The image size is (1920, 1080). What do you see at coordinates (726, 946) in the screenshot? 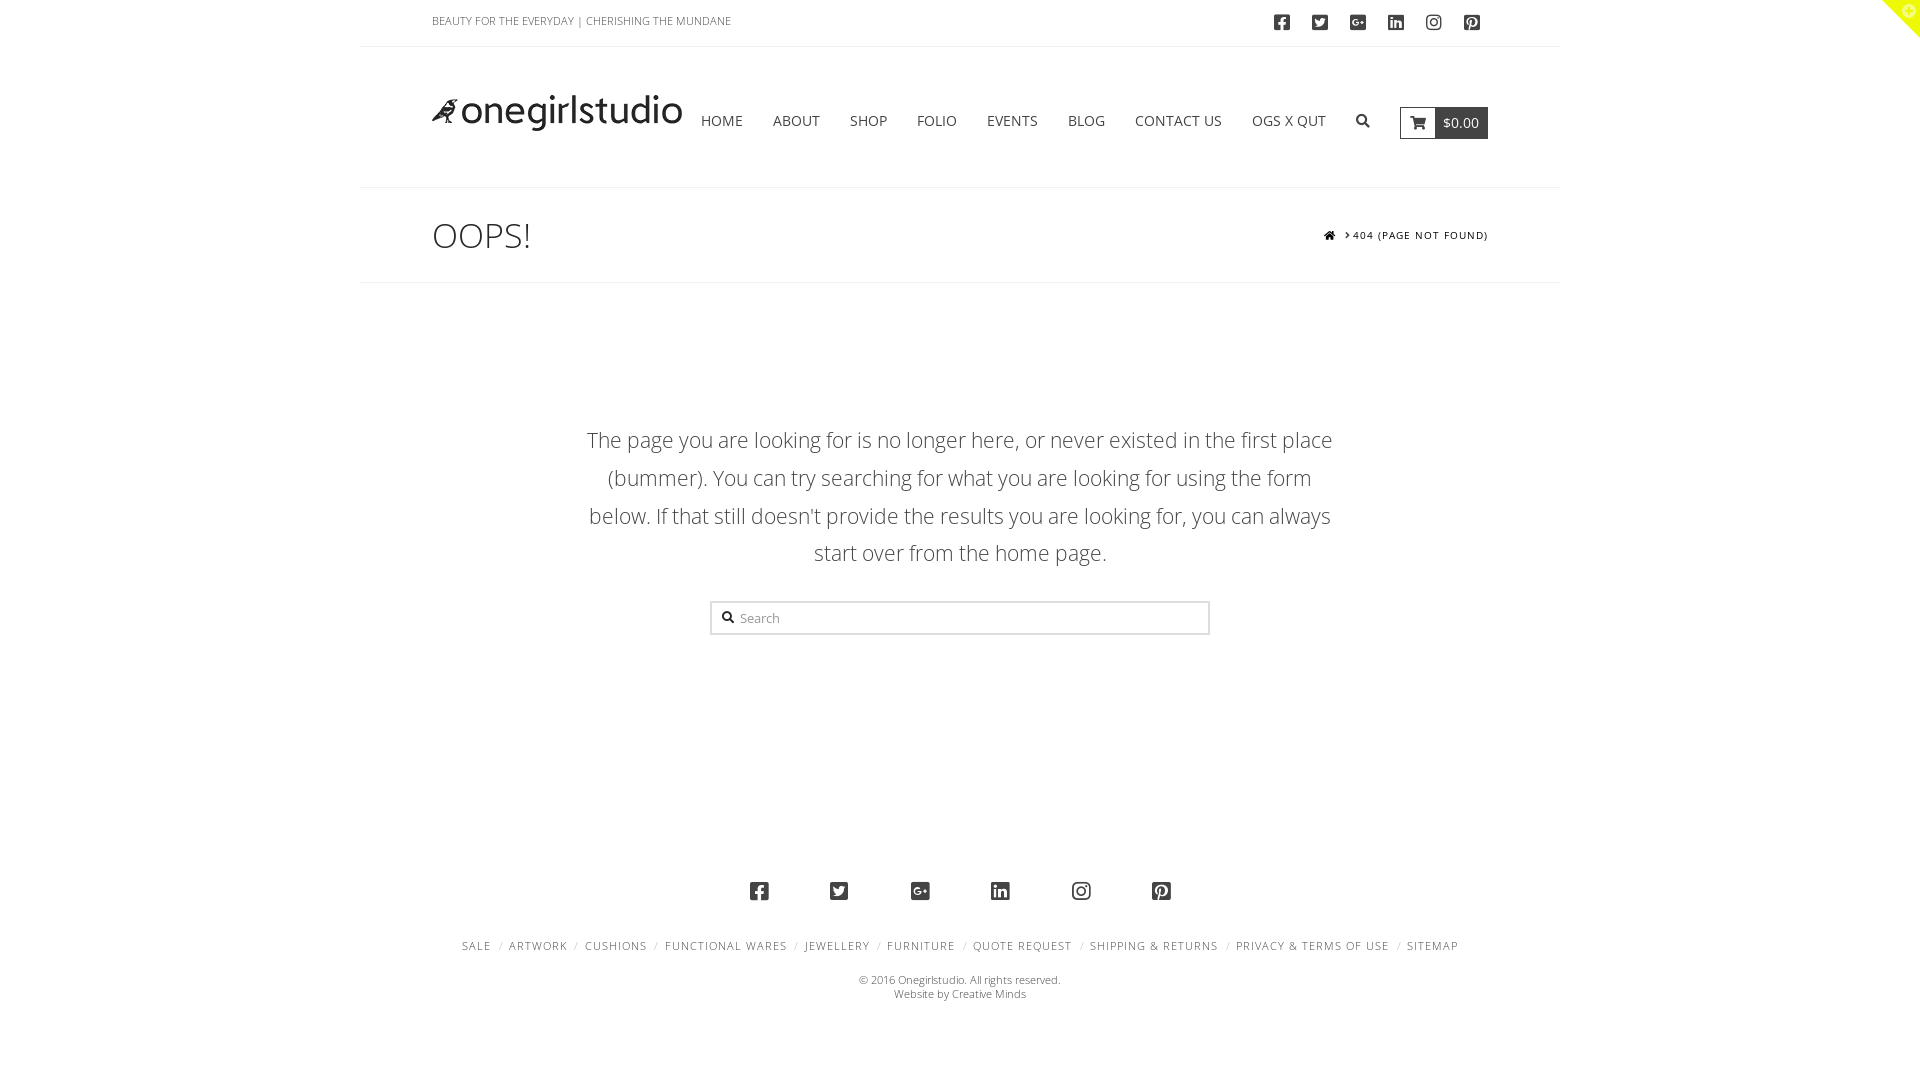
I see `FUNCTIONAL WARES` at bounding box center [726, 946].